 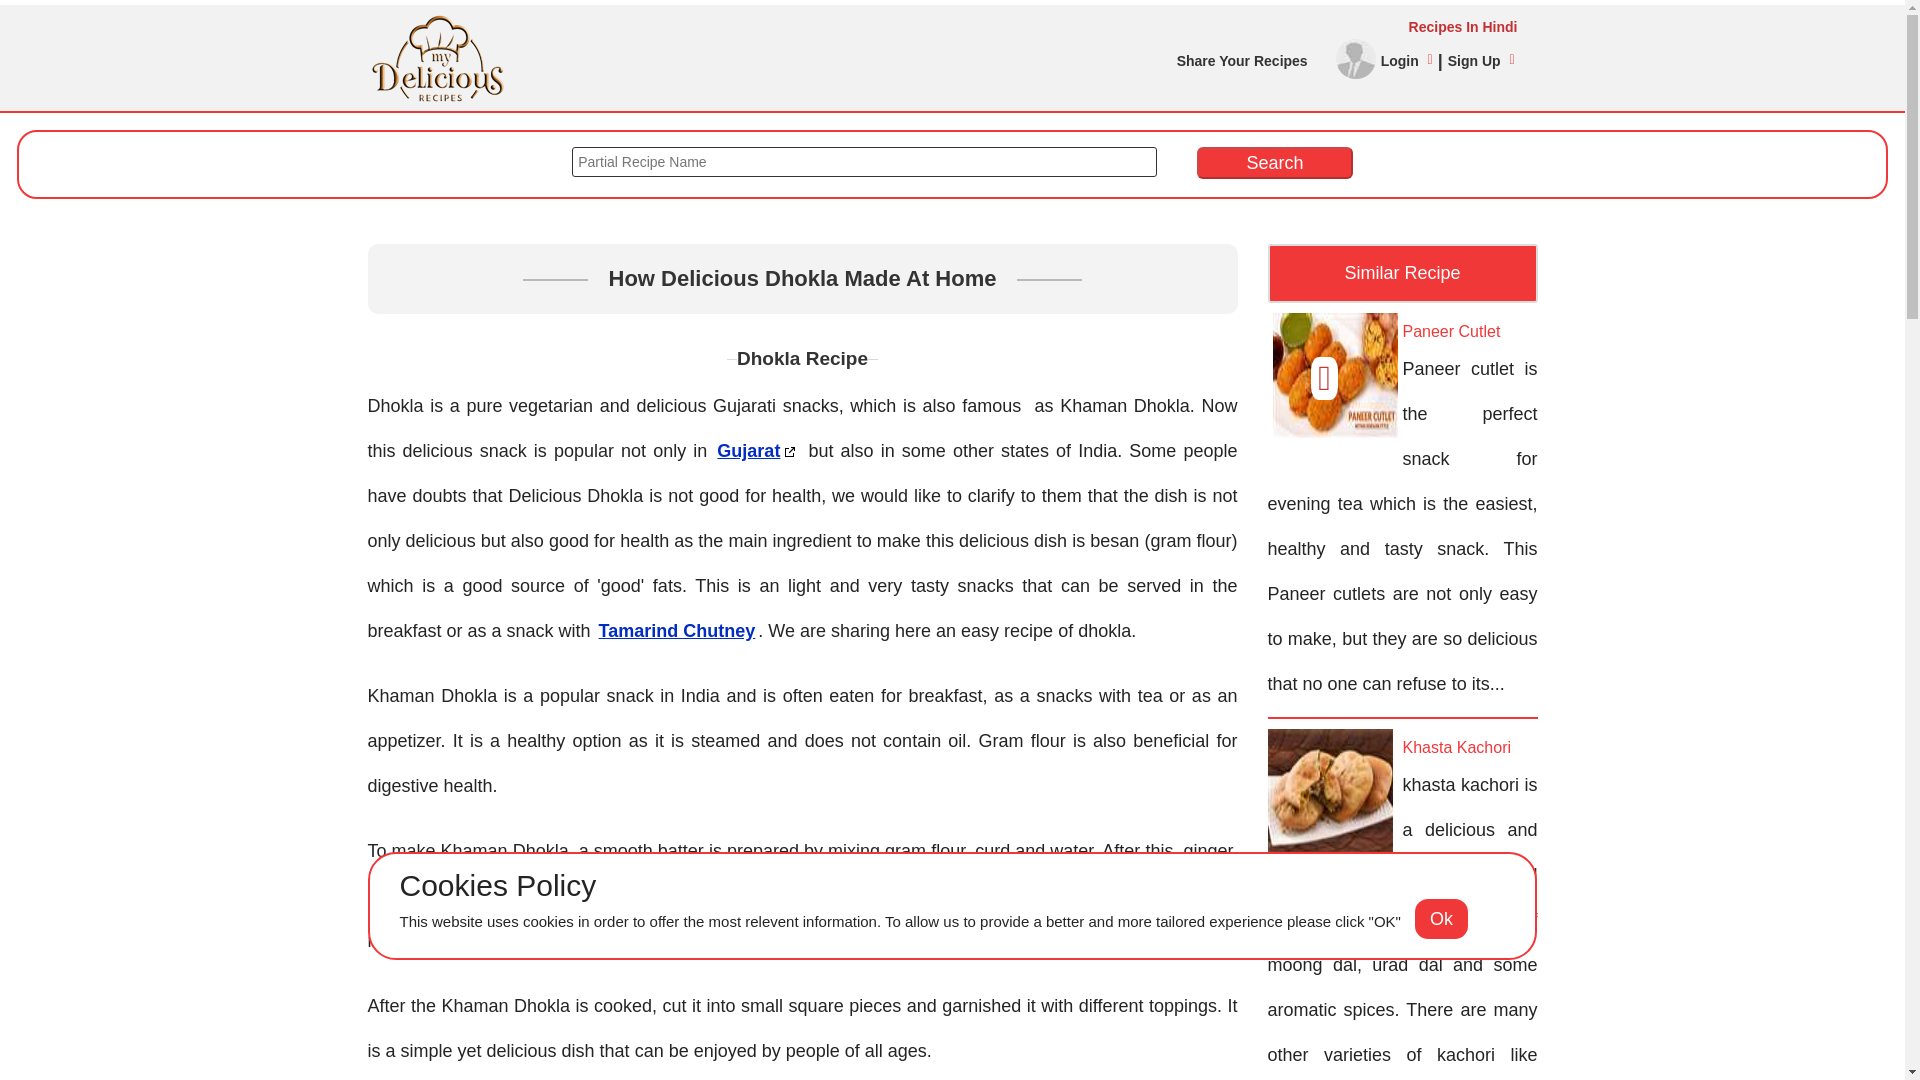 What do you see at coordinates (1242, 60) in the screenshot?
I see `Share Your Recipes` at bounding box center [1242, 60].